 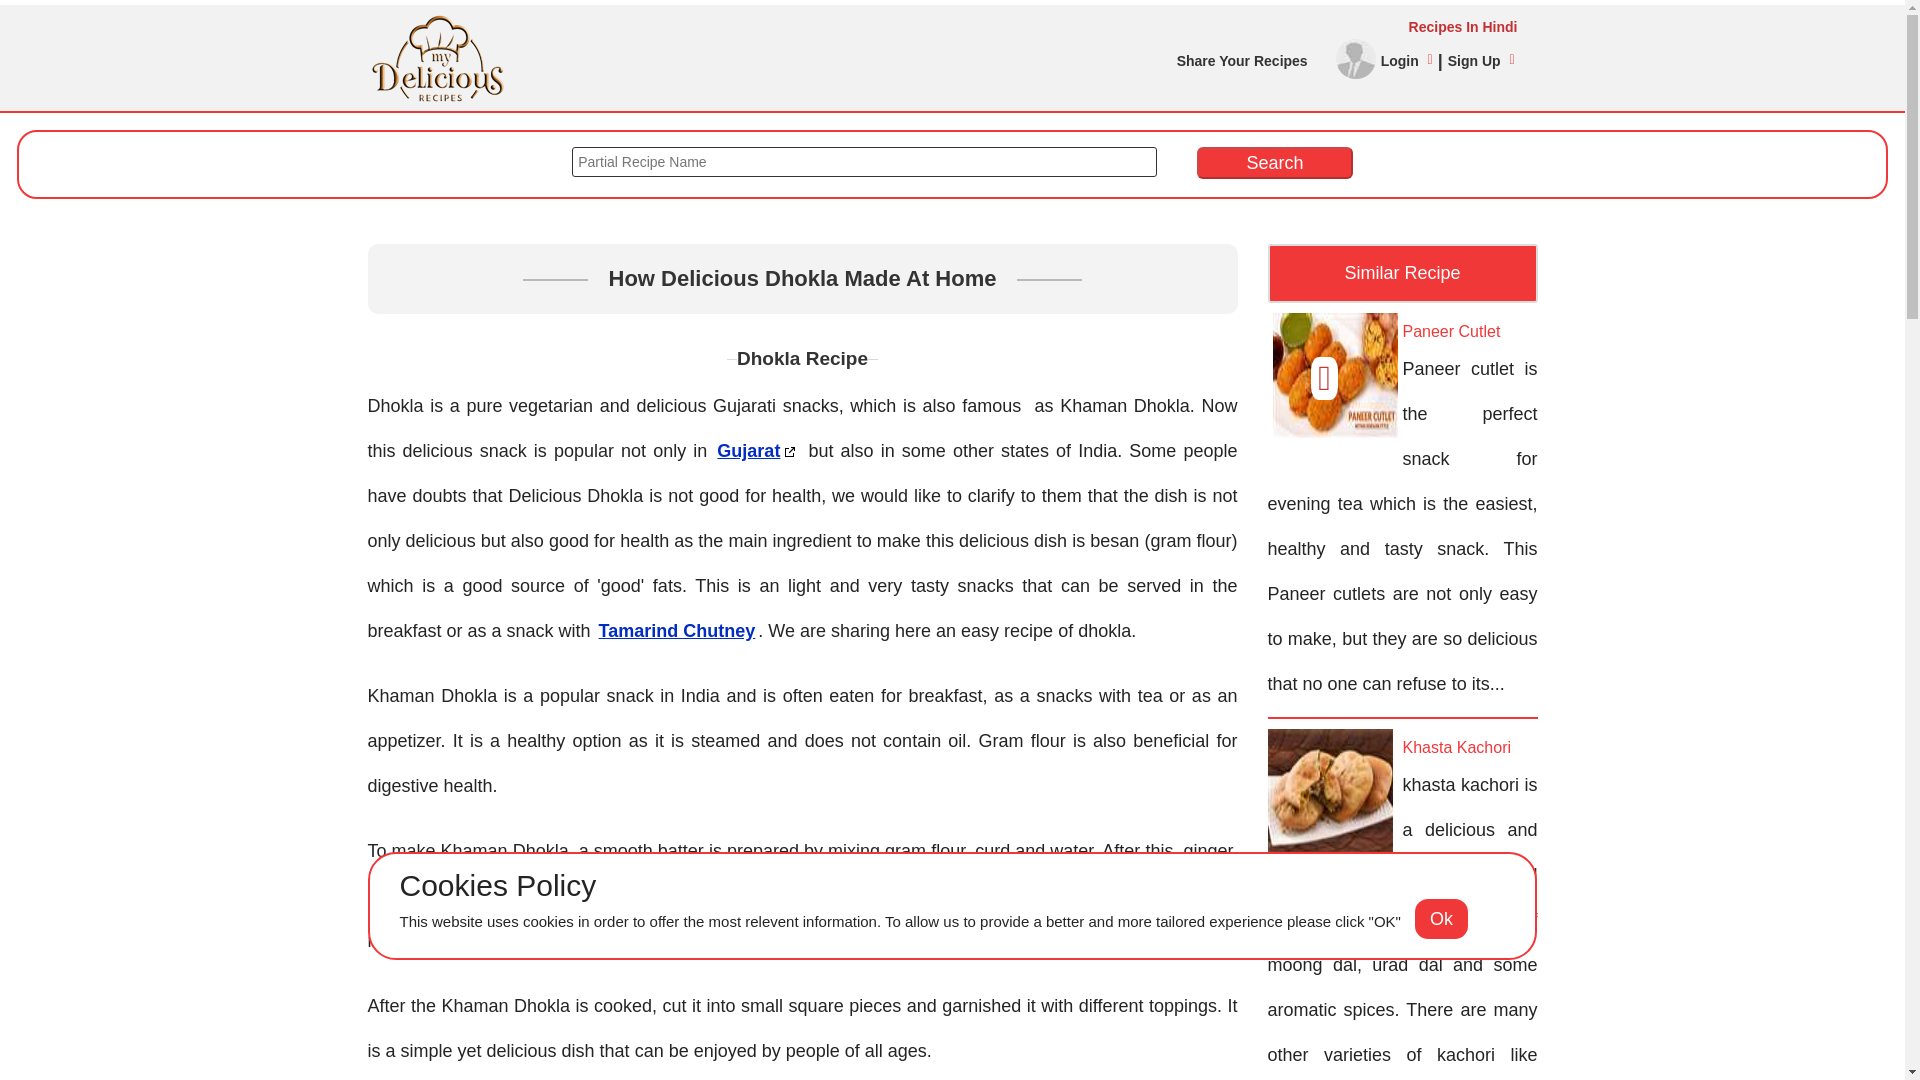 What do you see at coordinates (1242, 60) in the screenshot?
I see `Share Your Recipes` at bounding box center [1242, 60].